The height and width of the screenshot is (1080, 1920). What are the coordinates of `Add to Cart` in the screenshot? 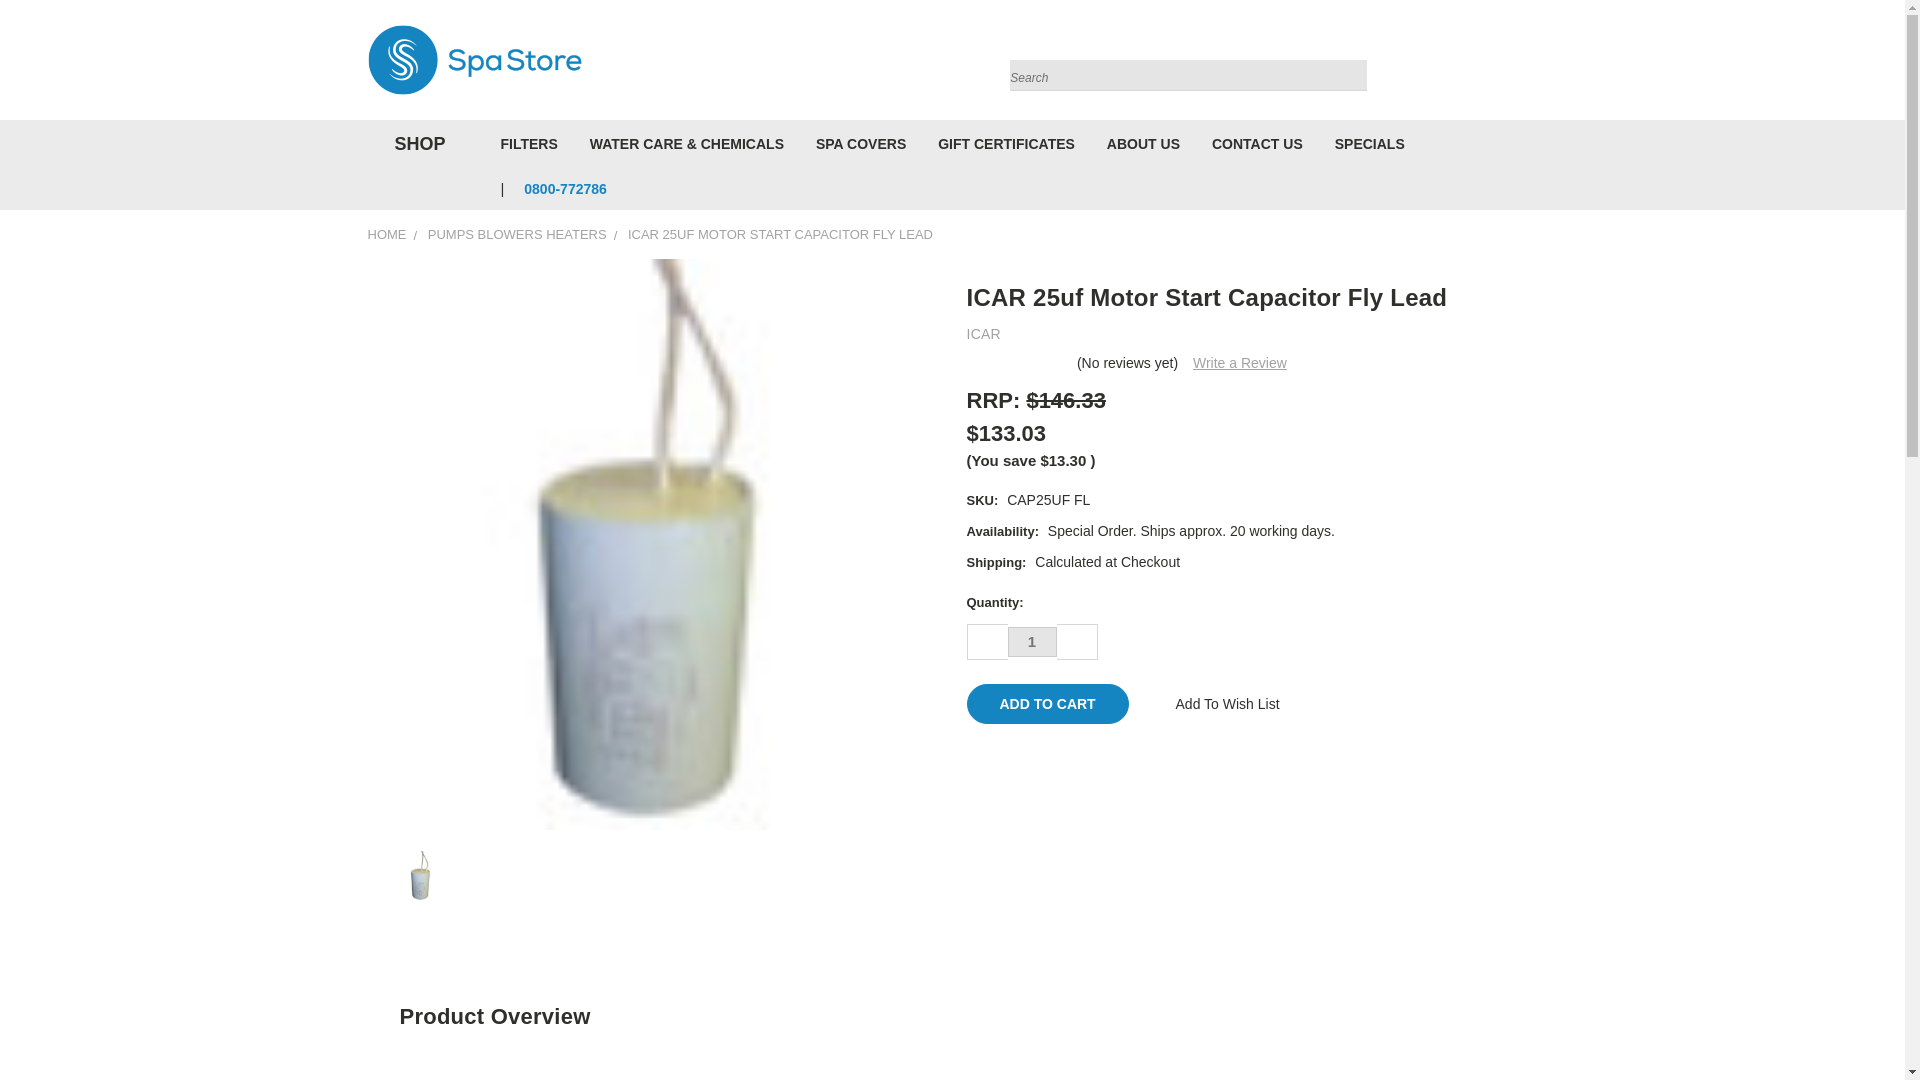 It's located at (1046, 703).